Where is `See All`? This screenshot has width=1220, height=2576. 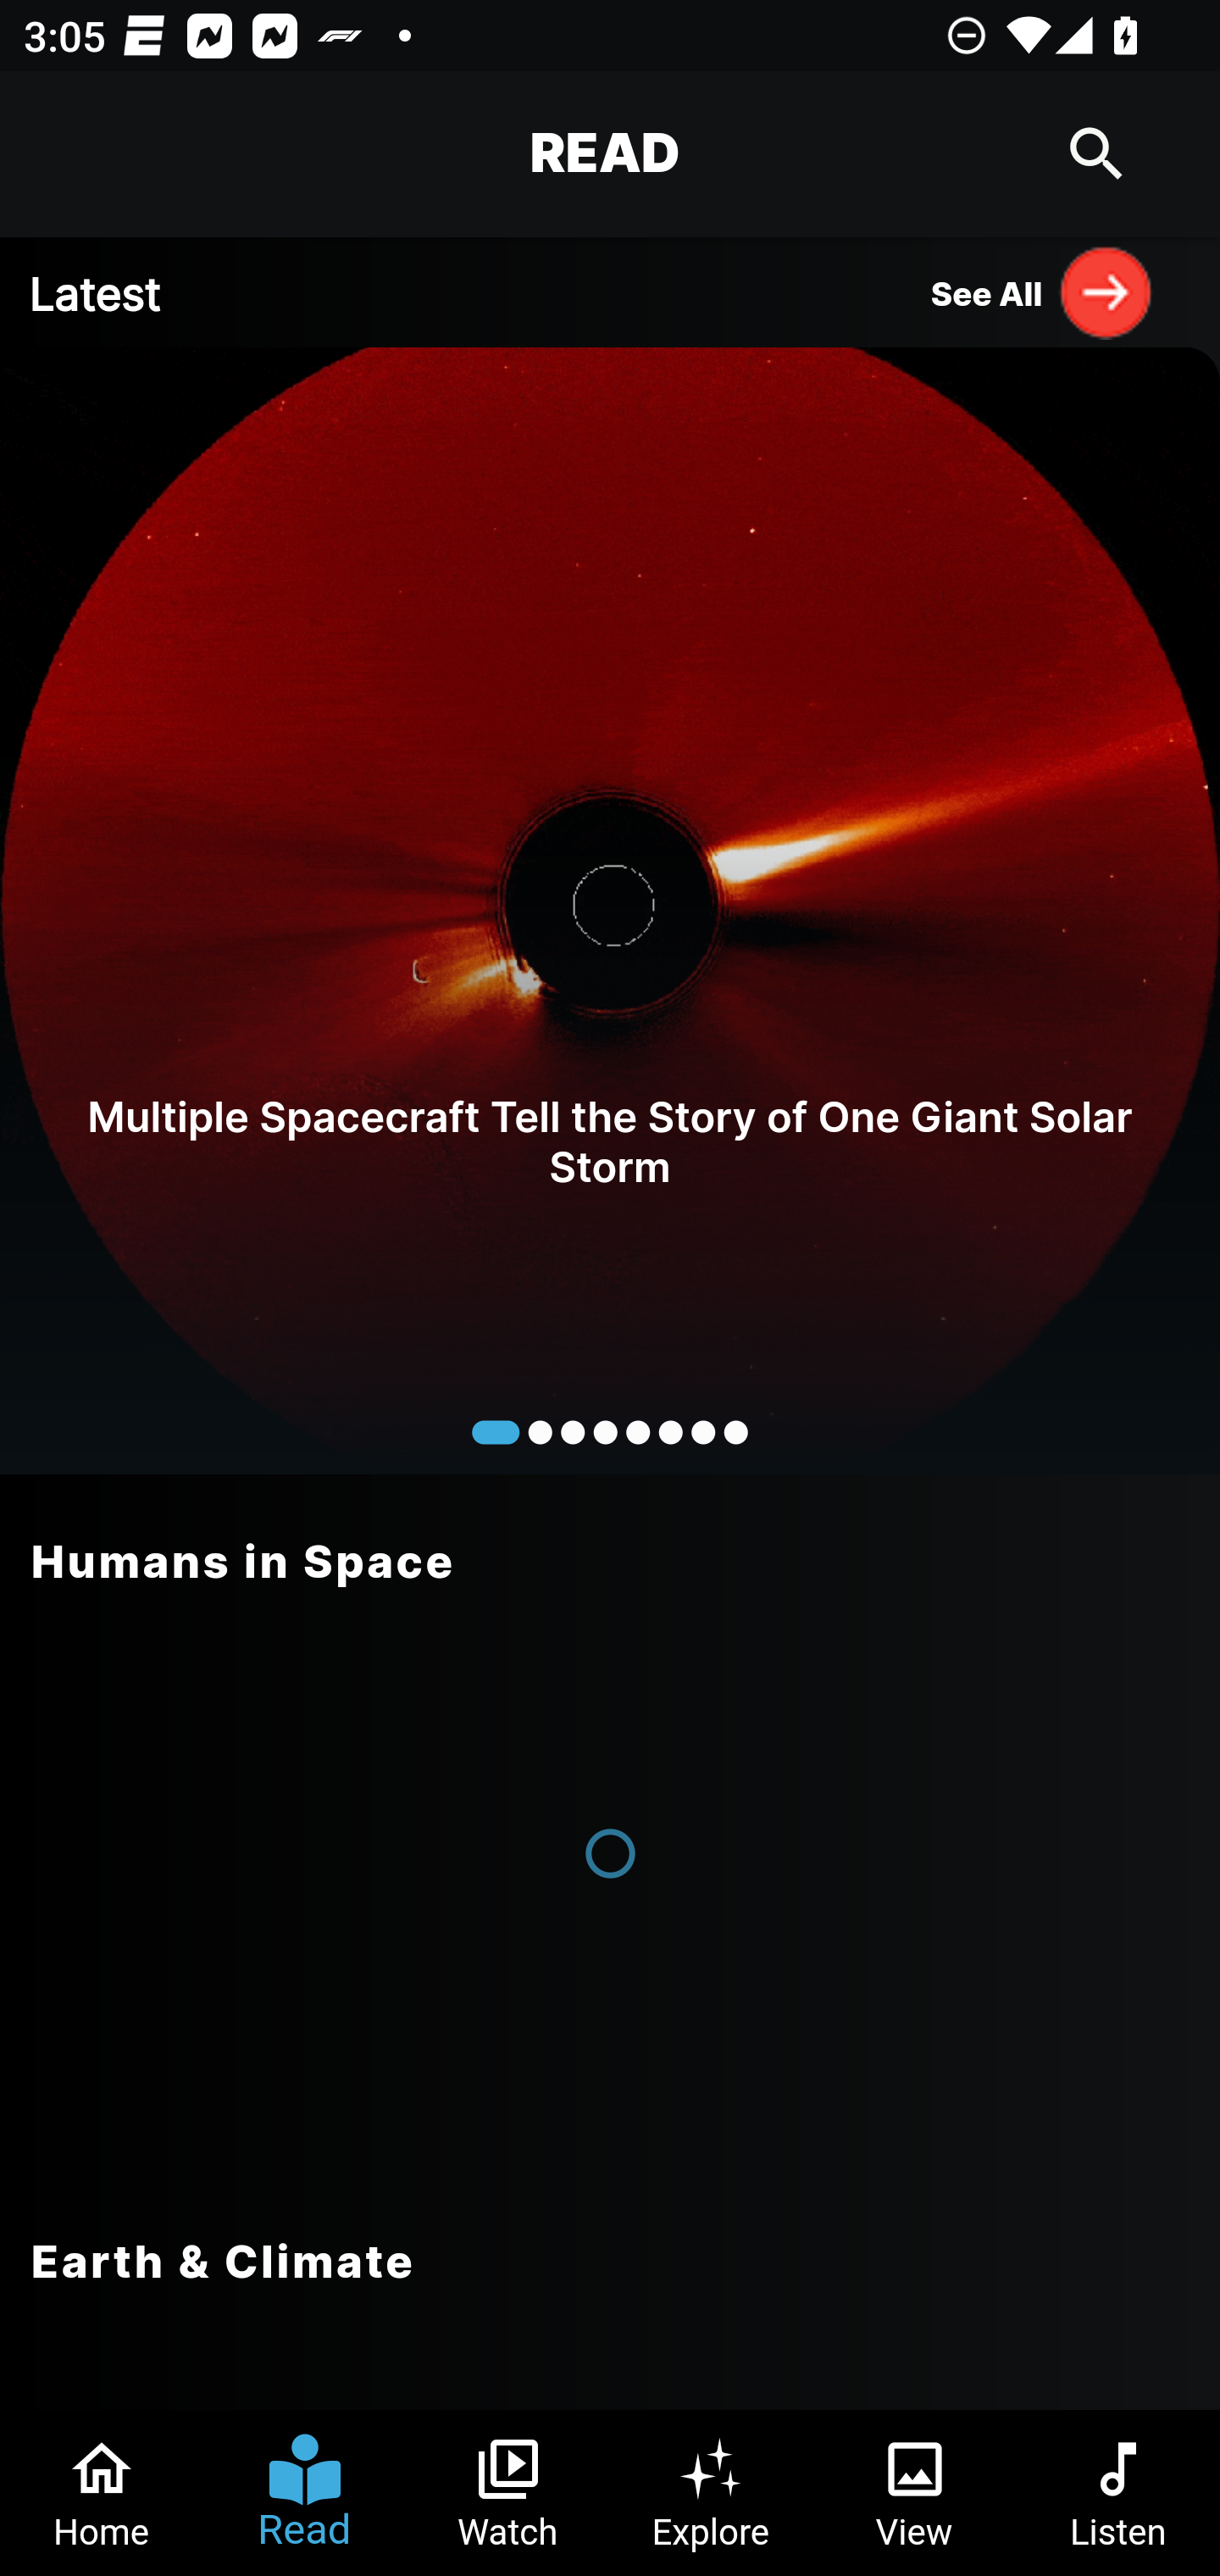
See All is located at coordinates (1042, 291).